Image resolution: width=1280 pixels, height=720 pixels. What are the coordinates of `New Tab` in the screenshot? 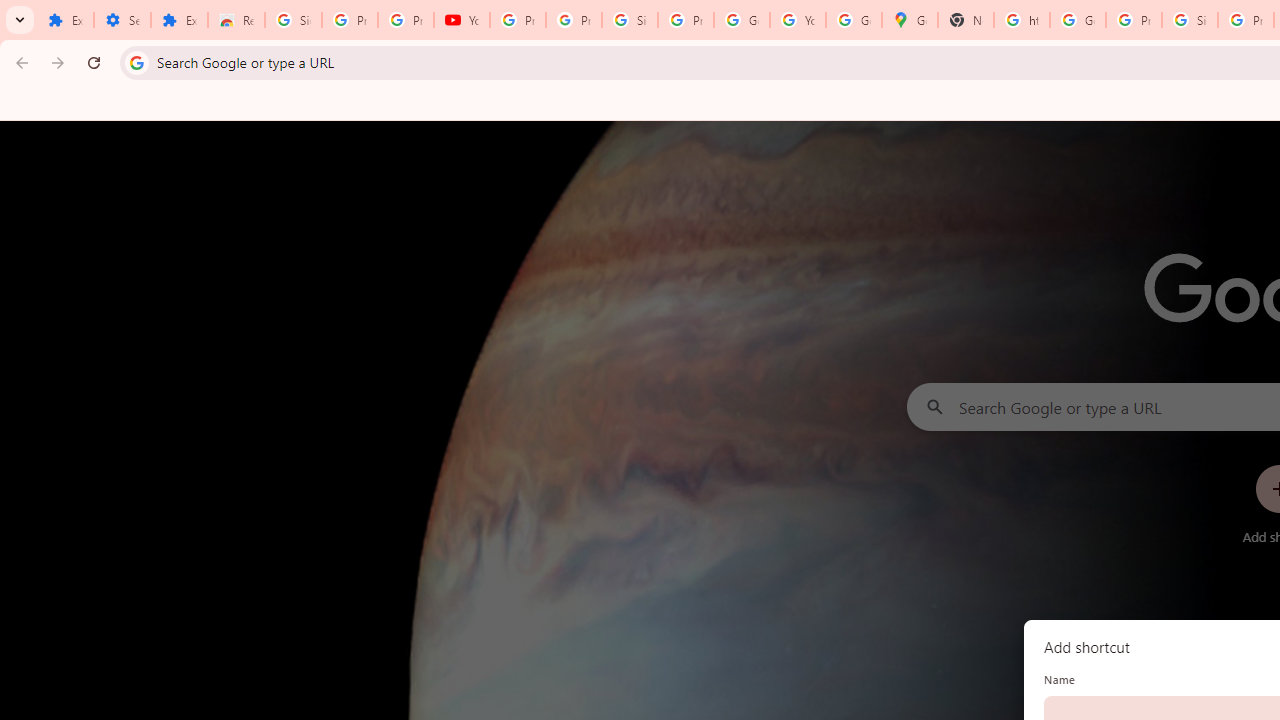 It's located at (966, 20).